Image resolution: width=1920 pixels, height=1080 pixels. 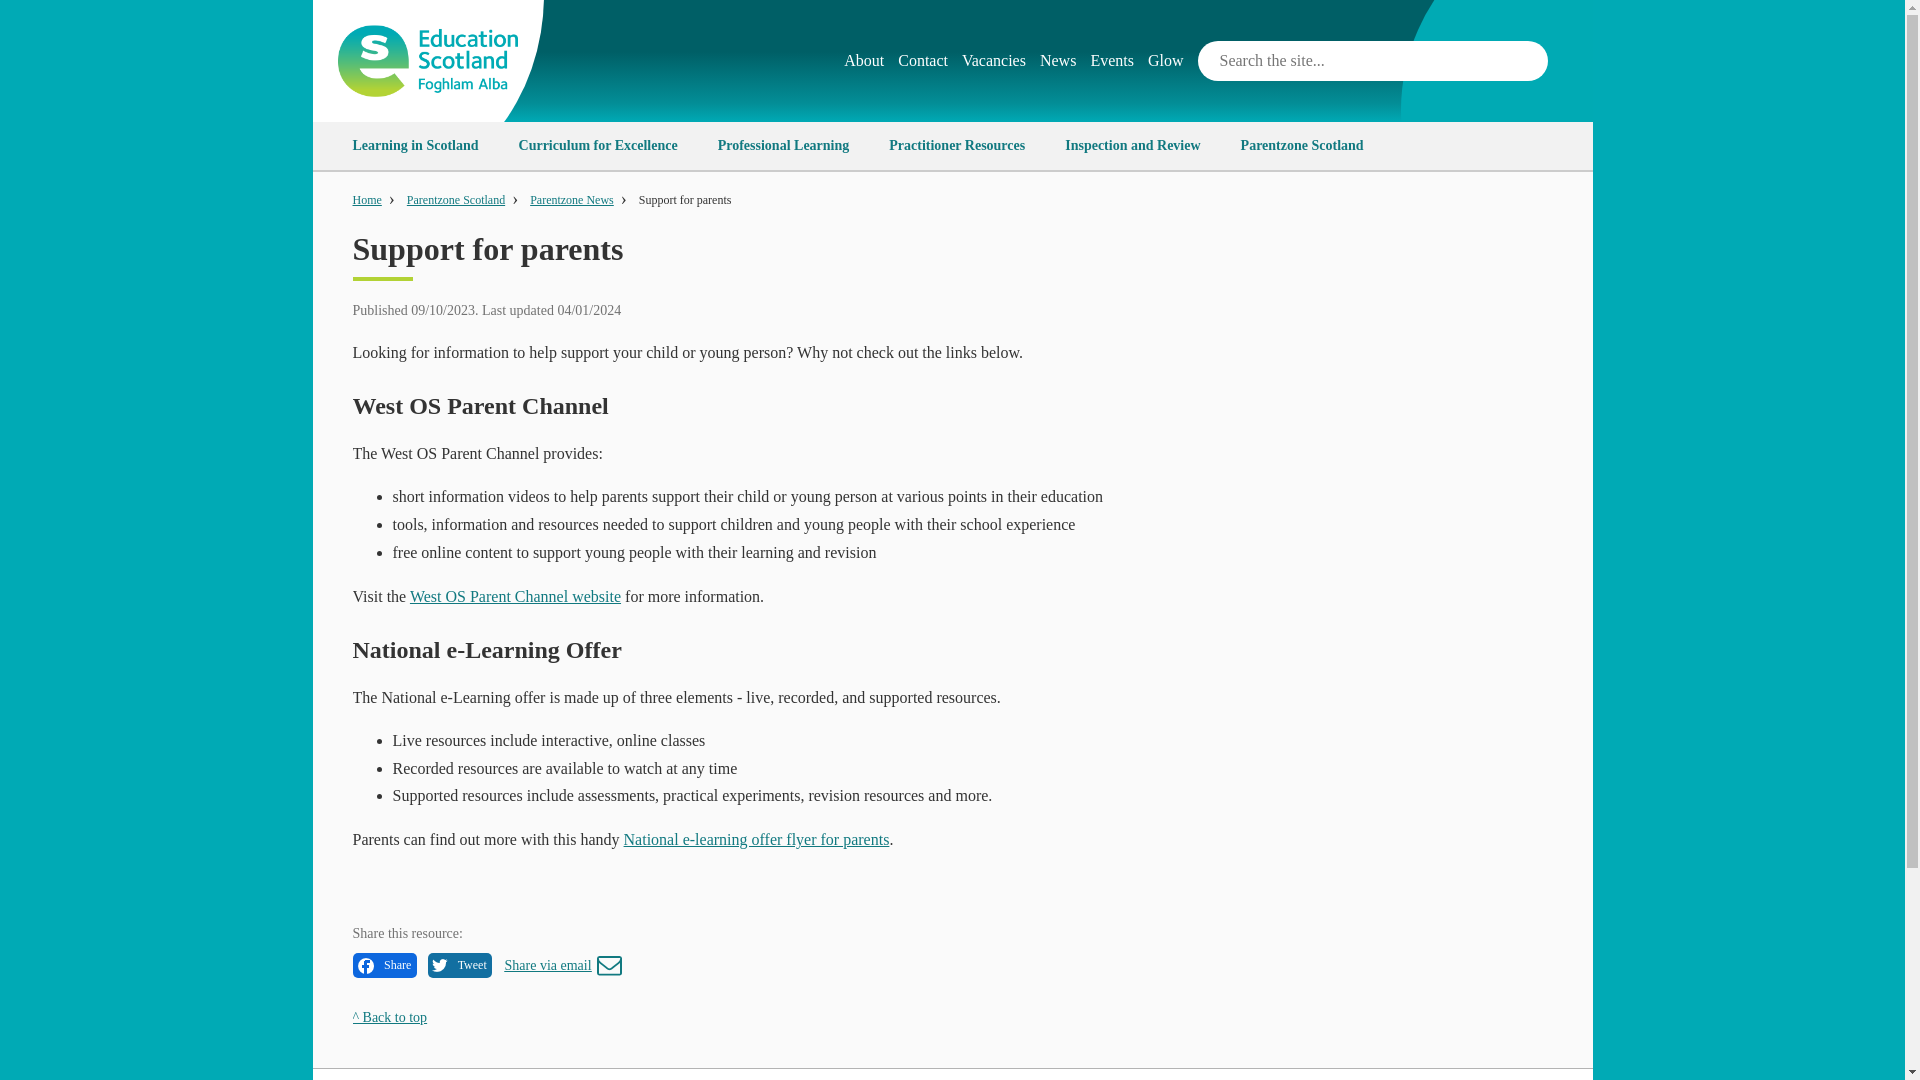 I want to click on Events, so click(x=1119, y=61).